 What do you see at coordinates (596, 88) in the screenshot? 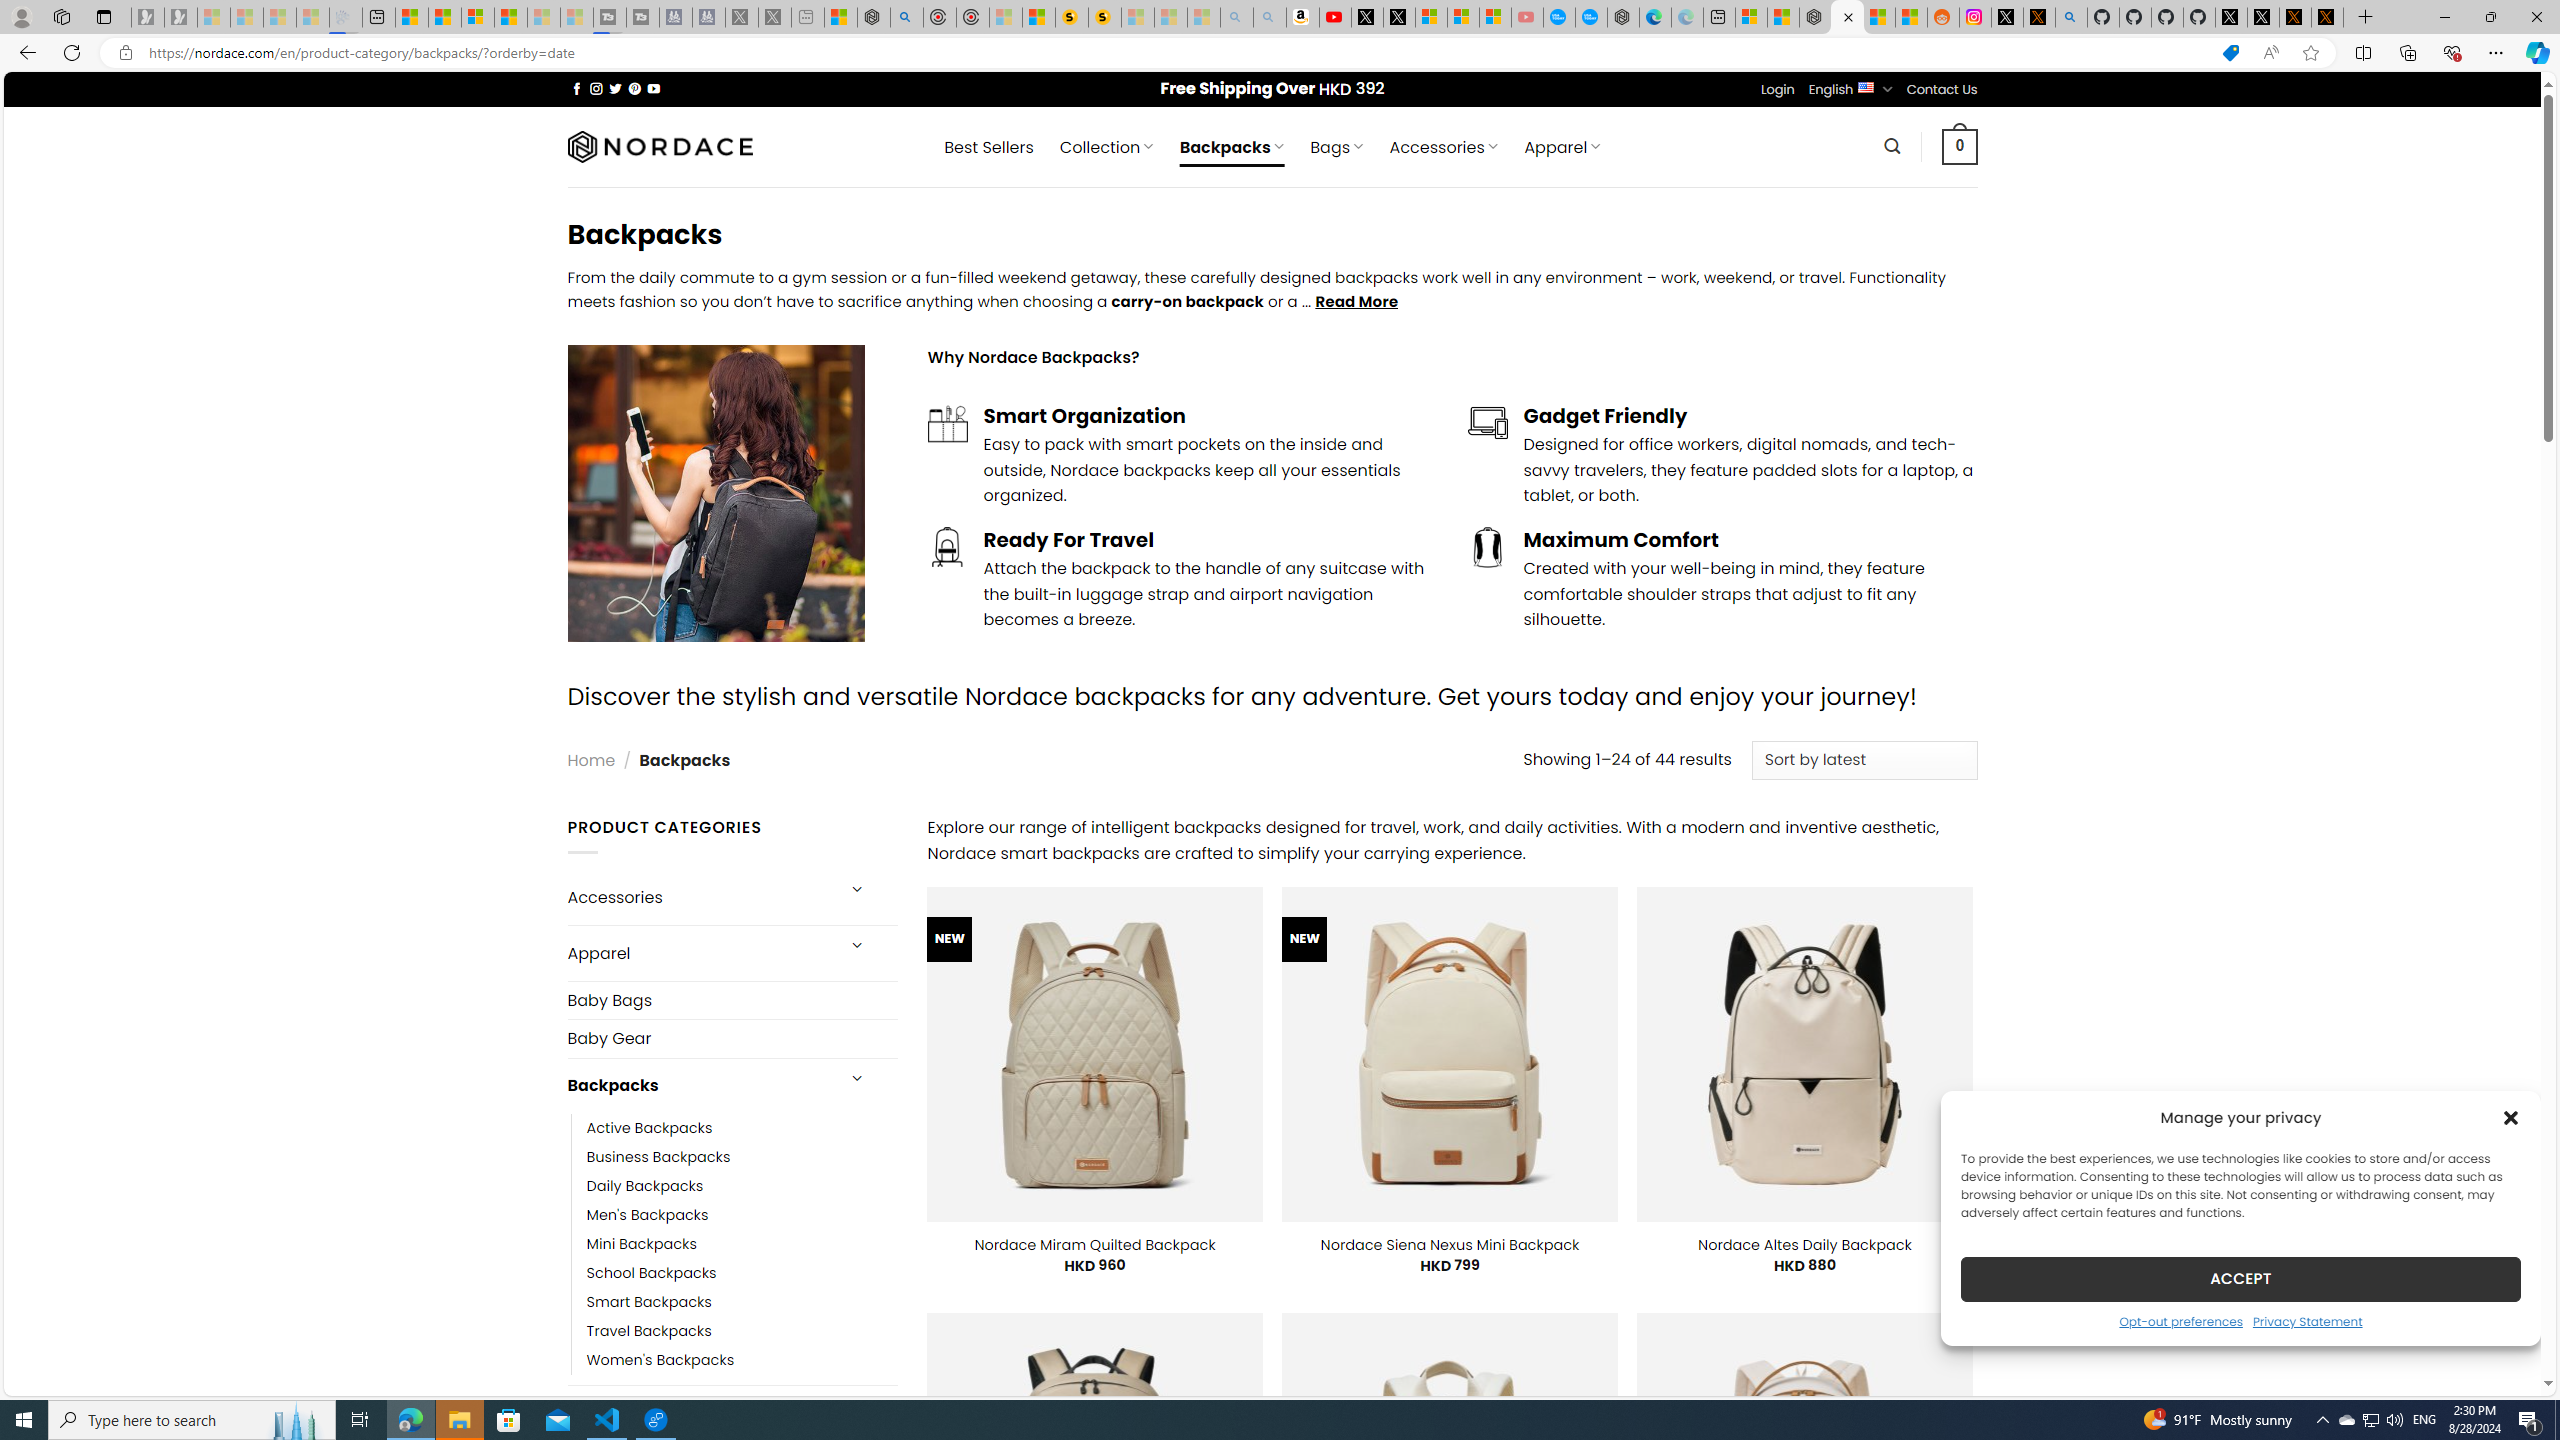
I see `Follow on Instagram` at bounding box center [596, 88].